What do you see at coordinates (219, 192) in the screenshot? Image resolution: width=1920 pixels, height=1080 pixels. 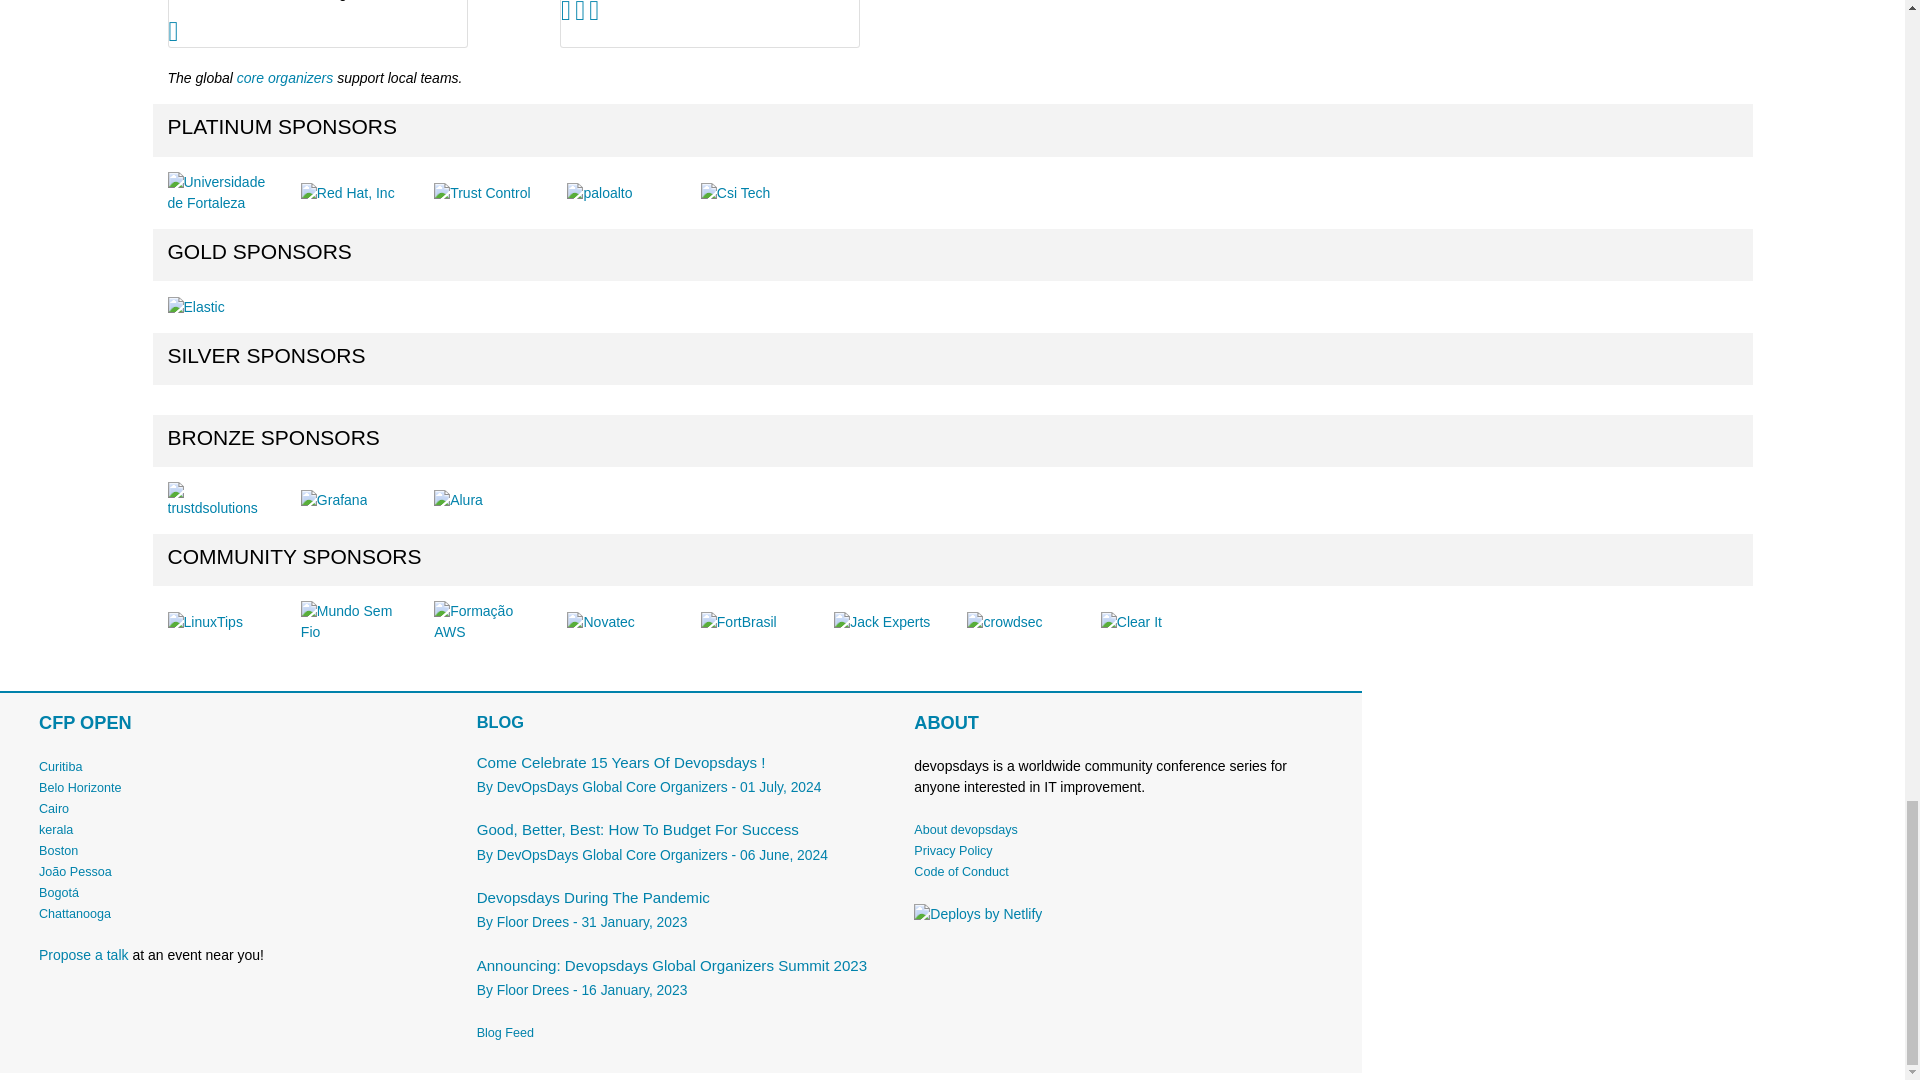 I see `Universidade de Fortaleza` at bounding box center [219, 192].